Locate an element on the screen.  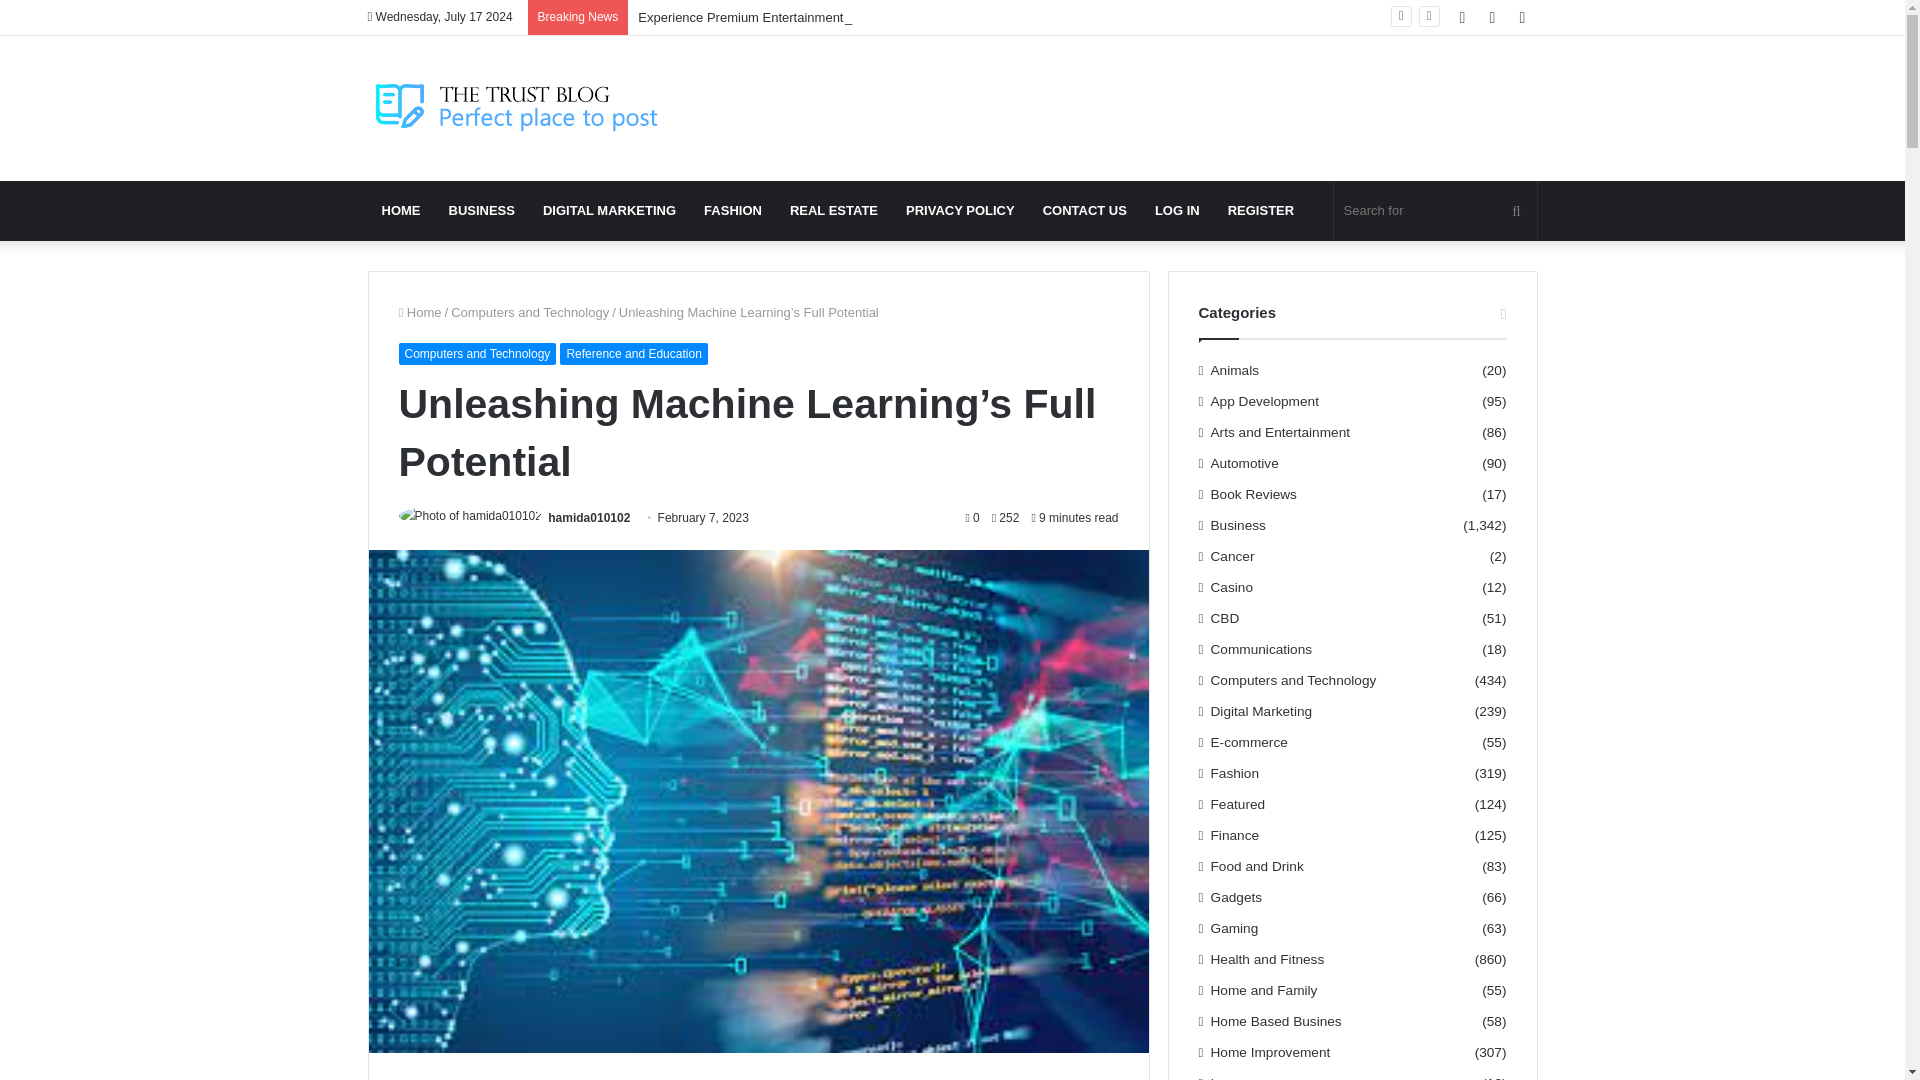
Home is located at coordinates (419, 312).